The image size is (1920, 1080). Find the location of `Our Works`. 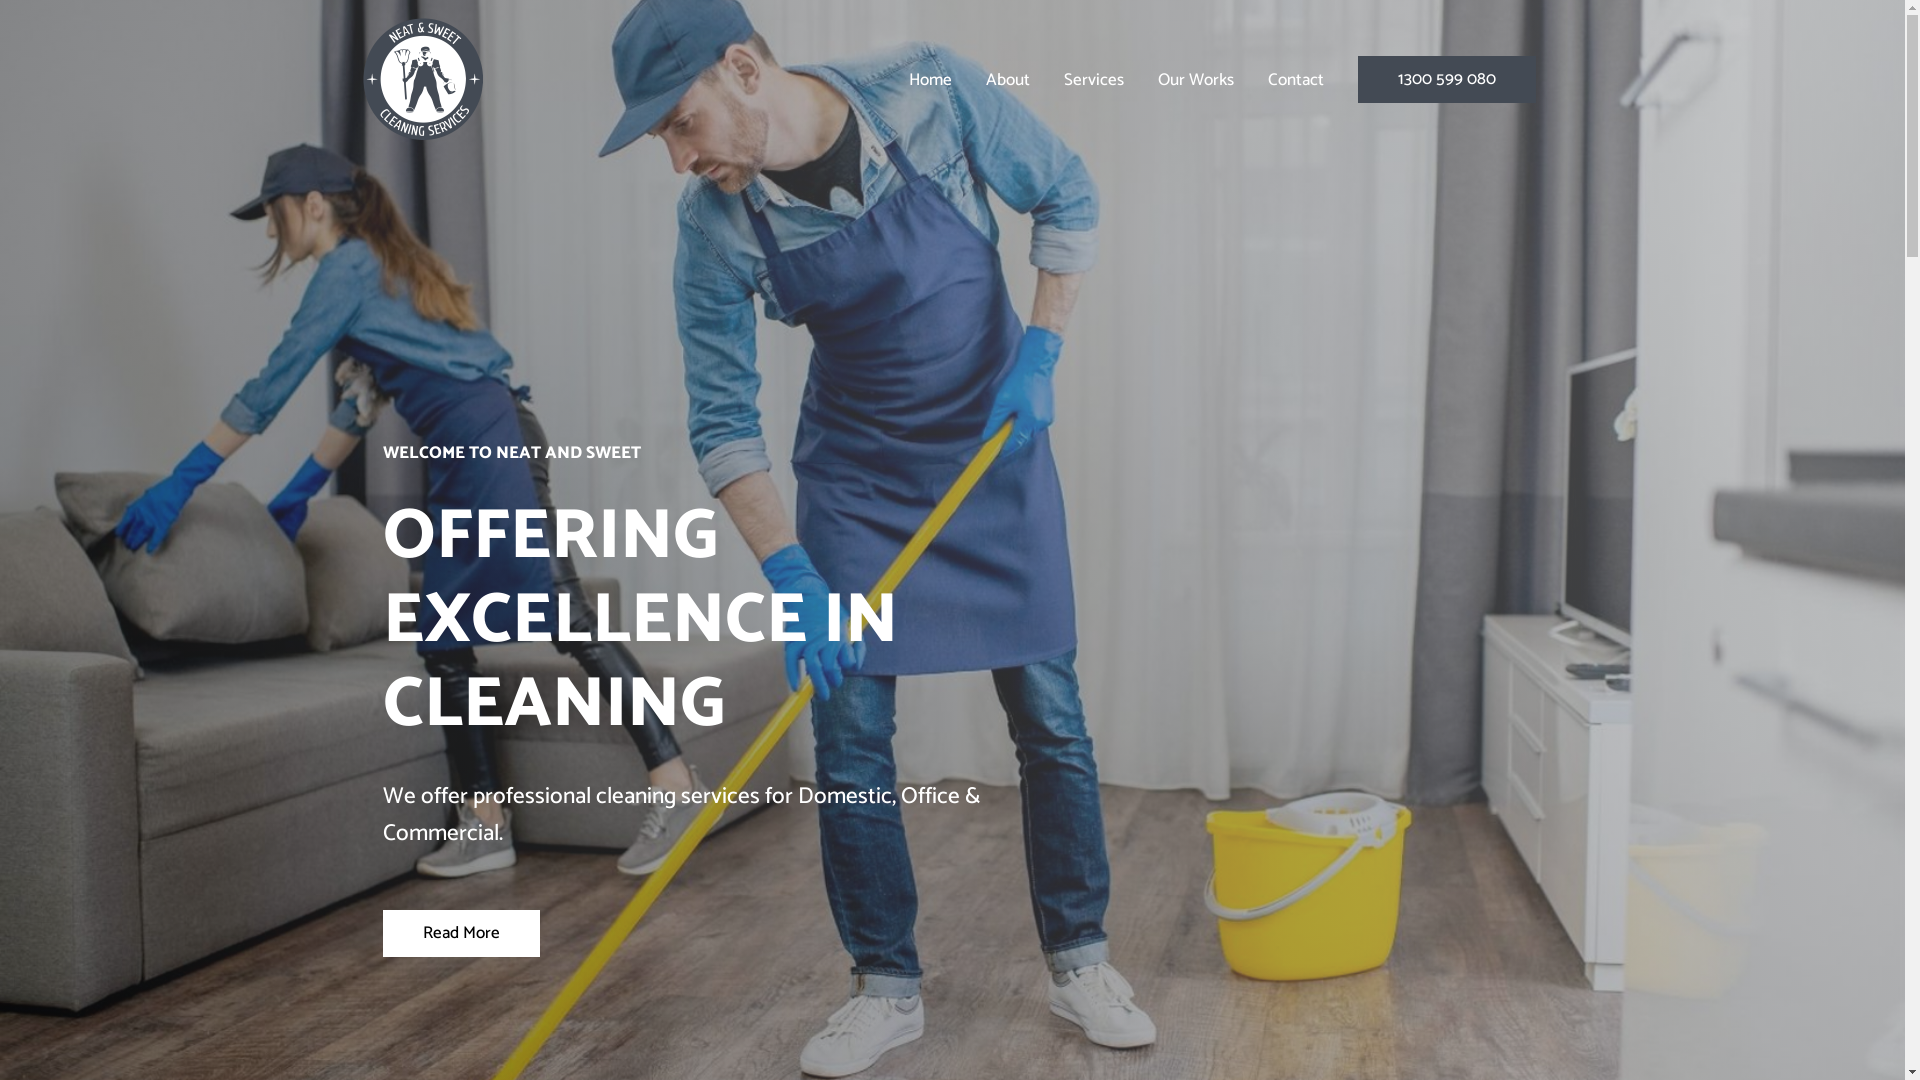

Our Works is located at coordinates (1195, 80).